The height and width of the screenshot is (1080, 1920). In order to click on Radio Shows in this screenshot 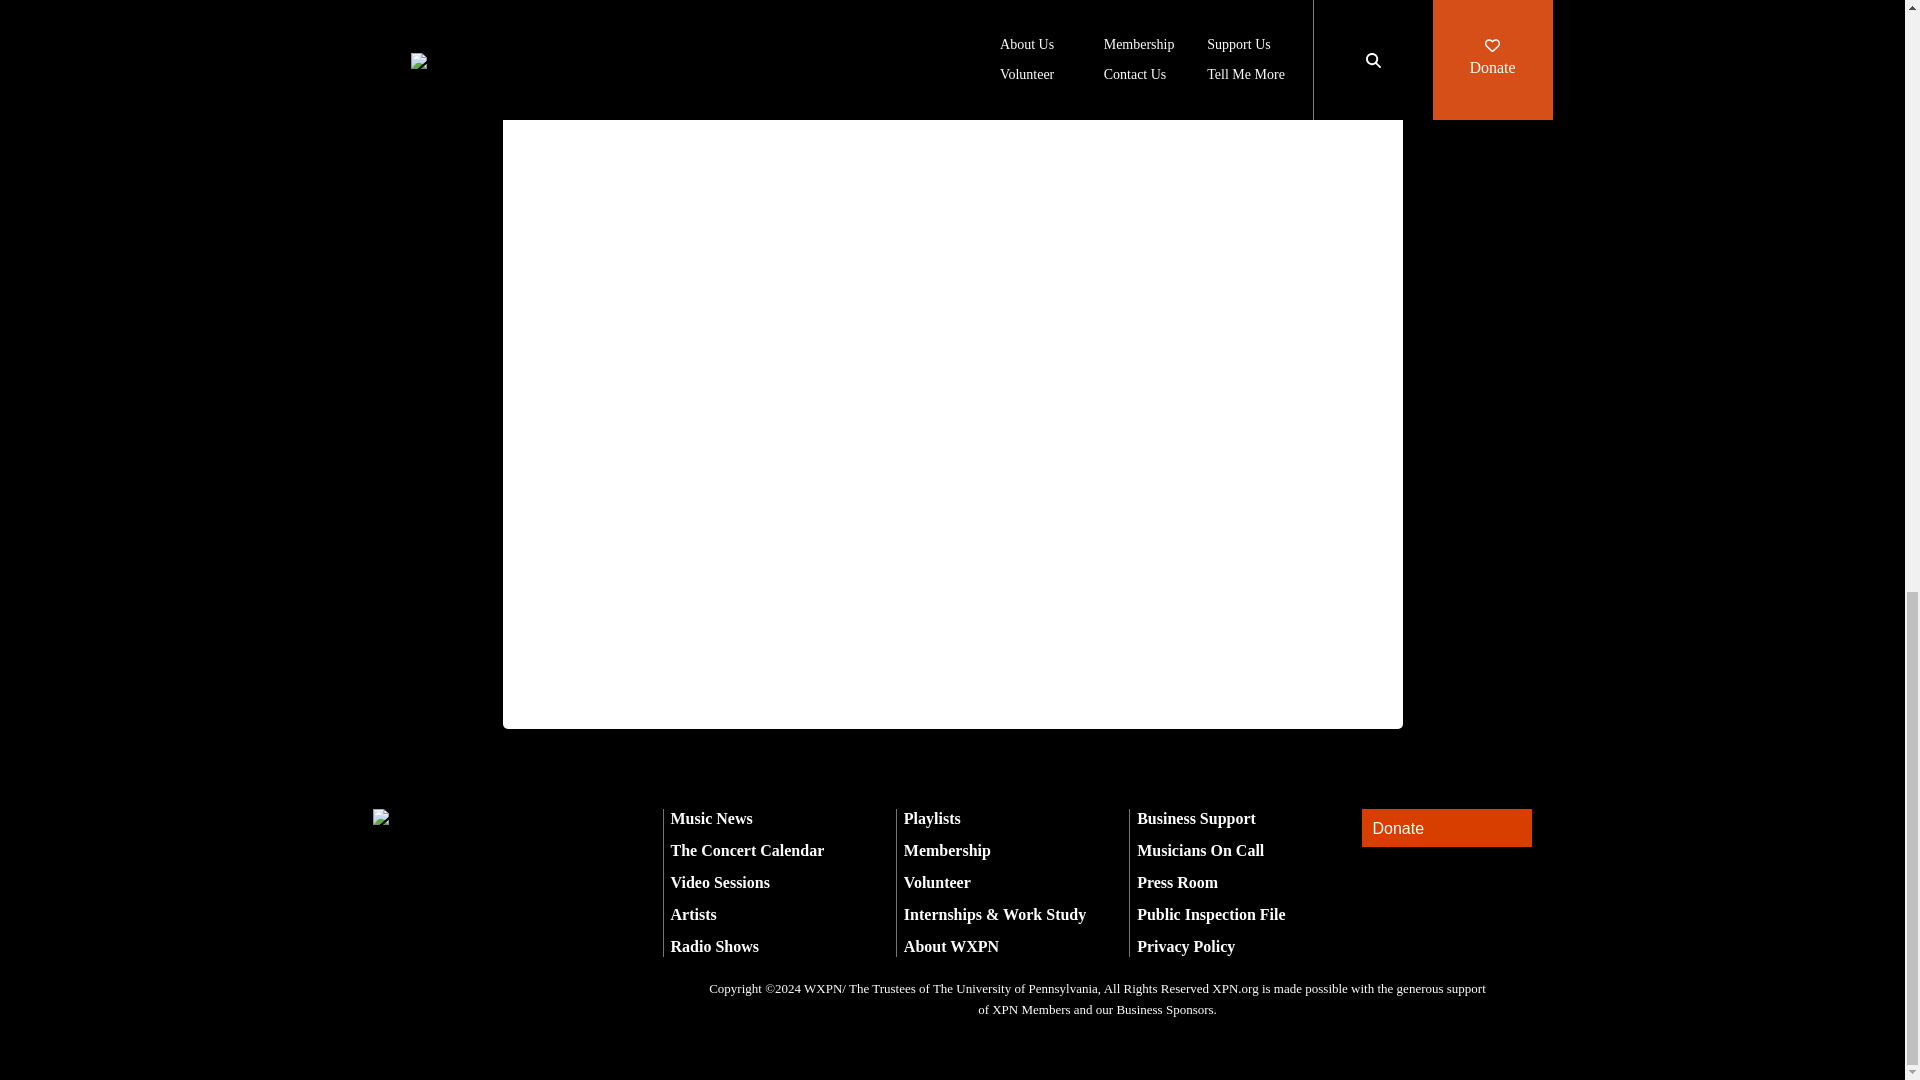, I will do `click(714, 946)`.